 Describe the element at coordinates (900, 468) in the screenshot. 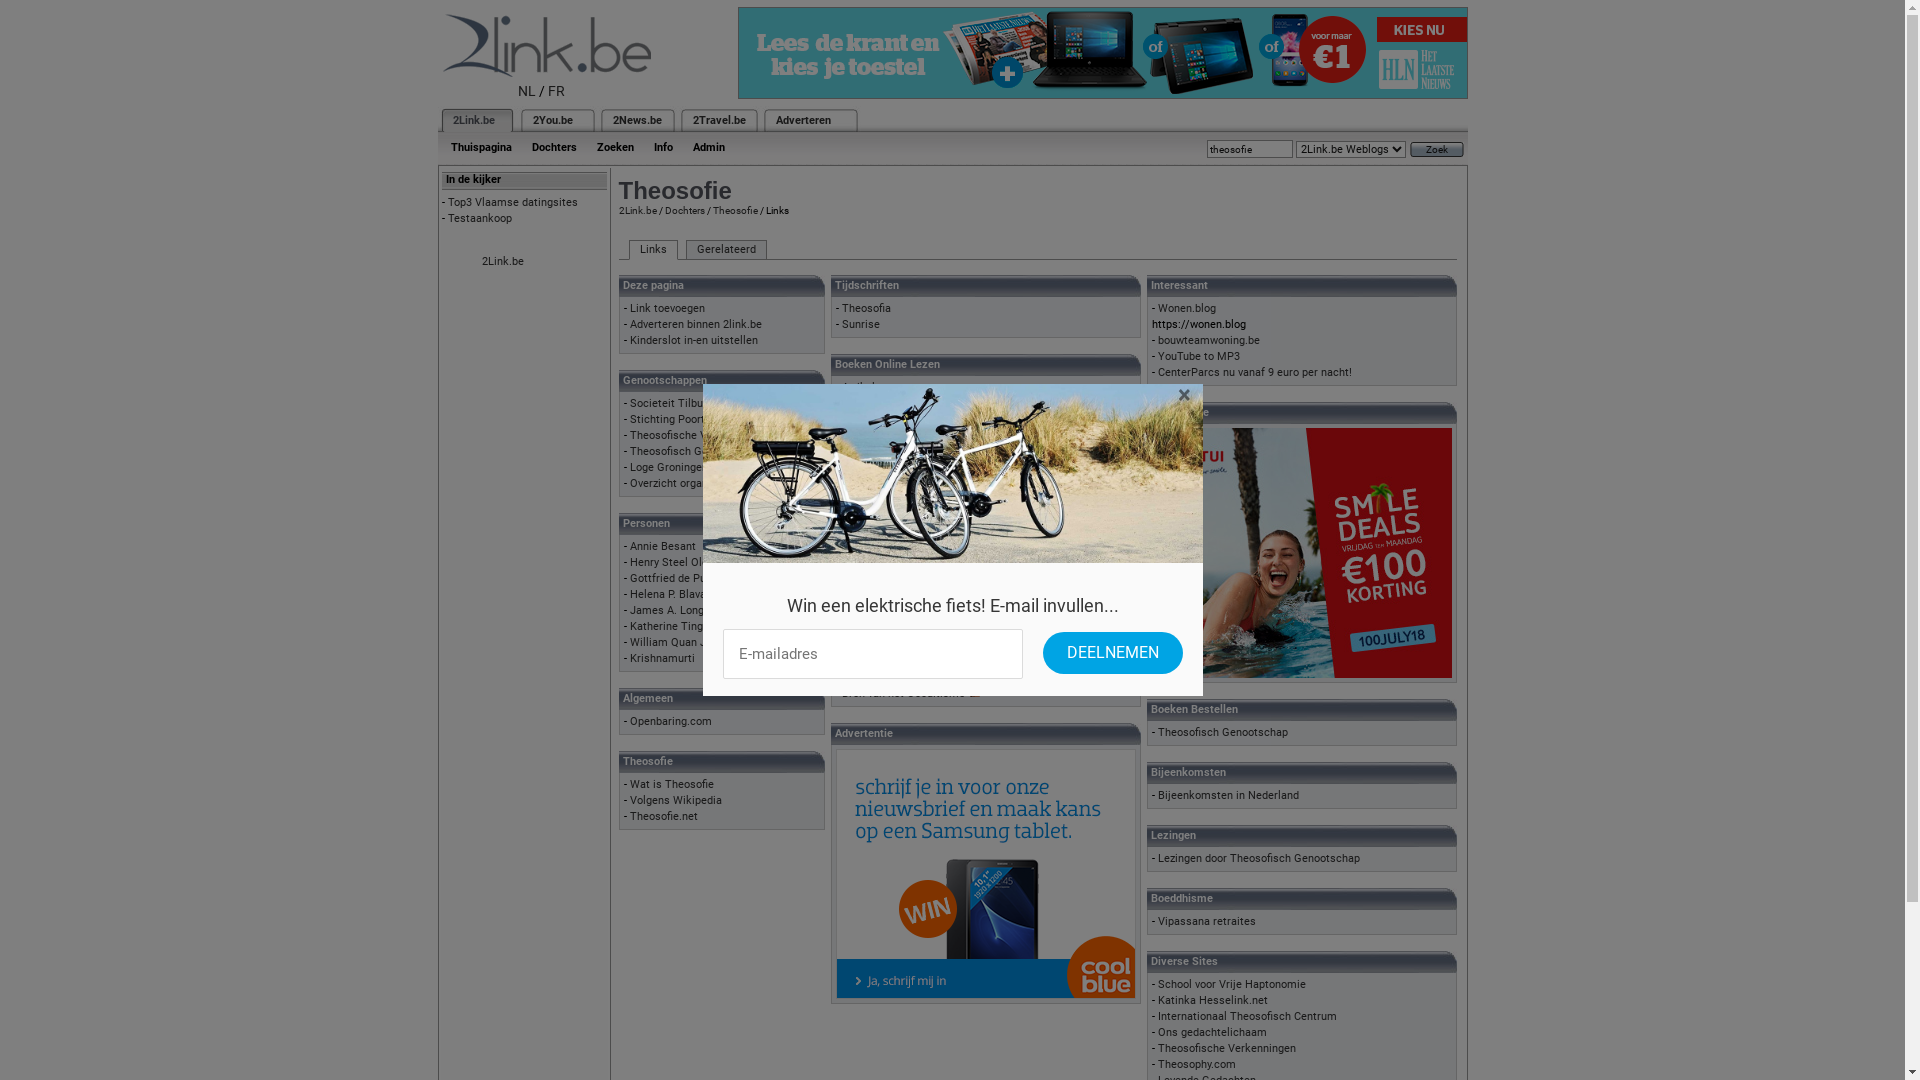

I see `De Esoterische Traditie` at that location.